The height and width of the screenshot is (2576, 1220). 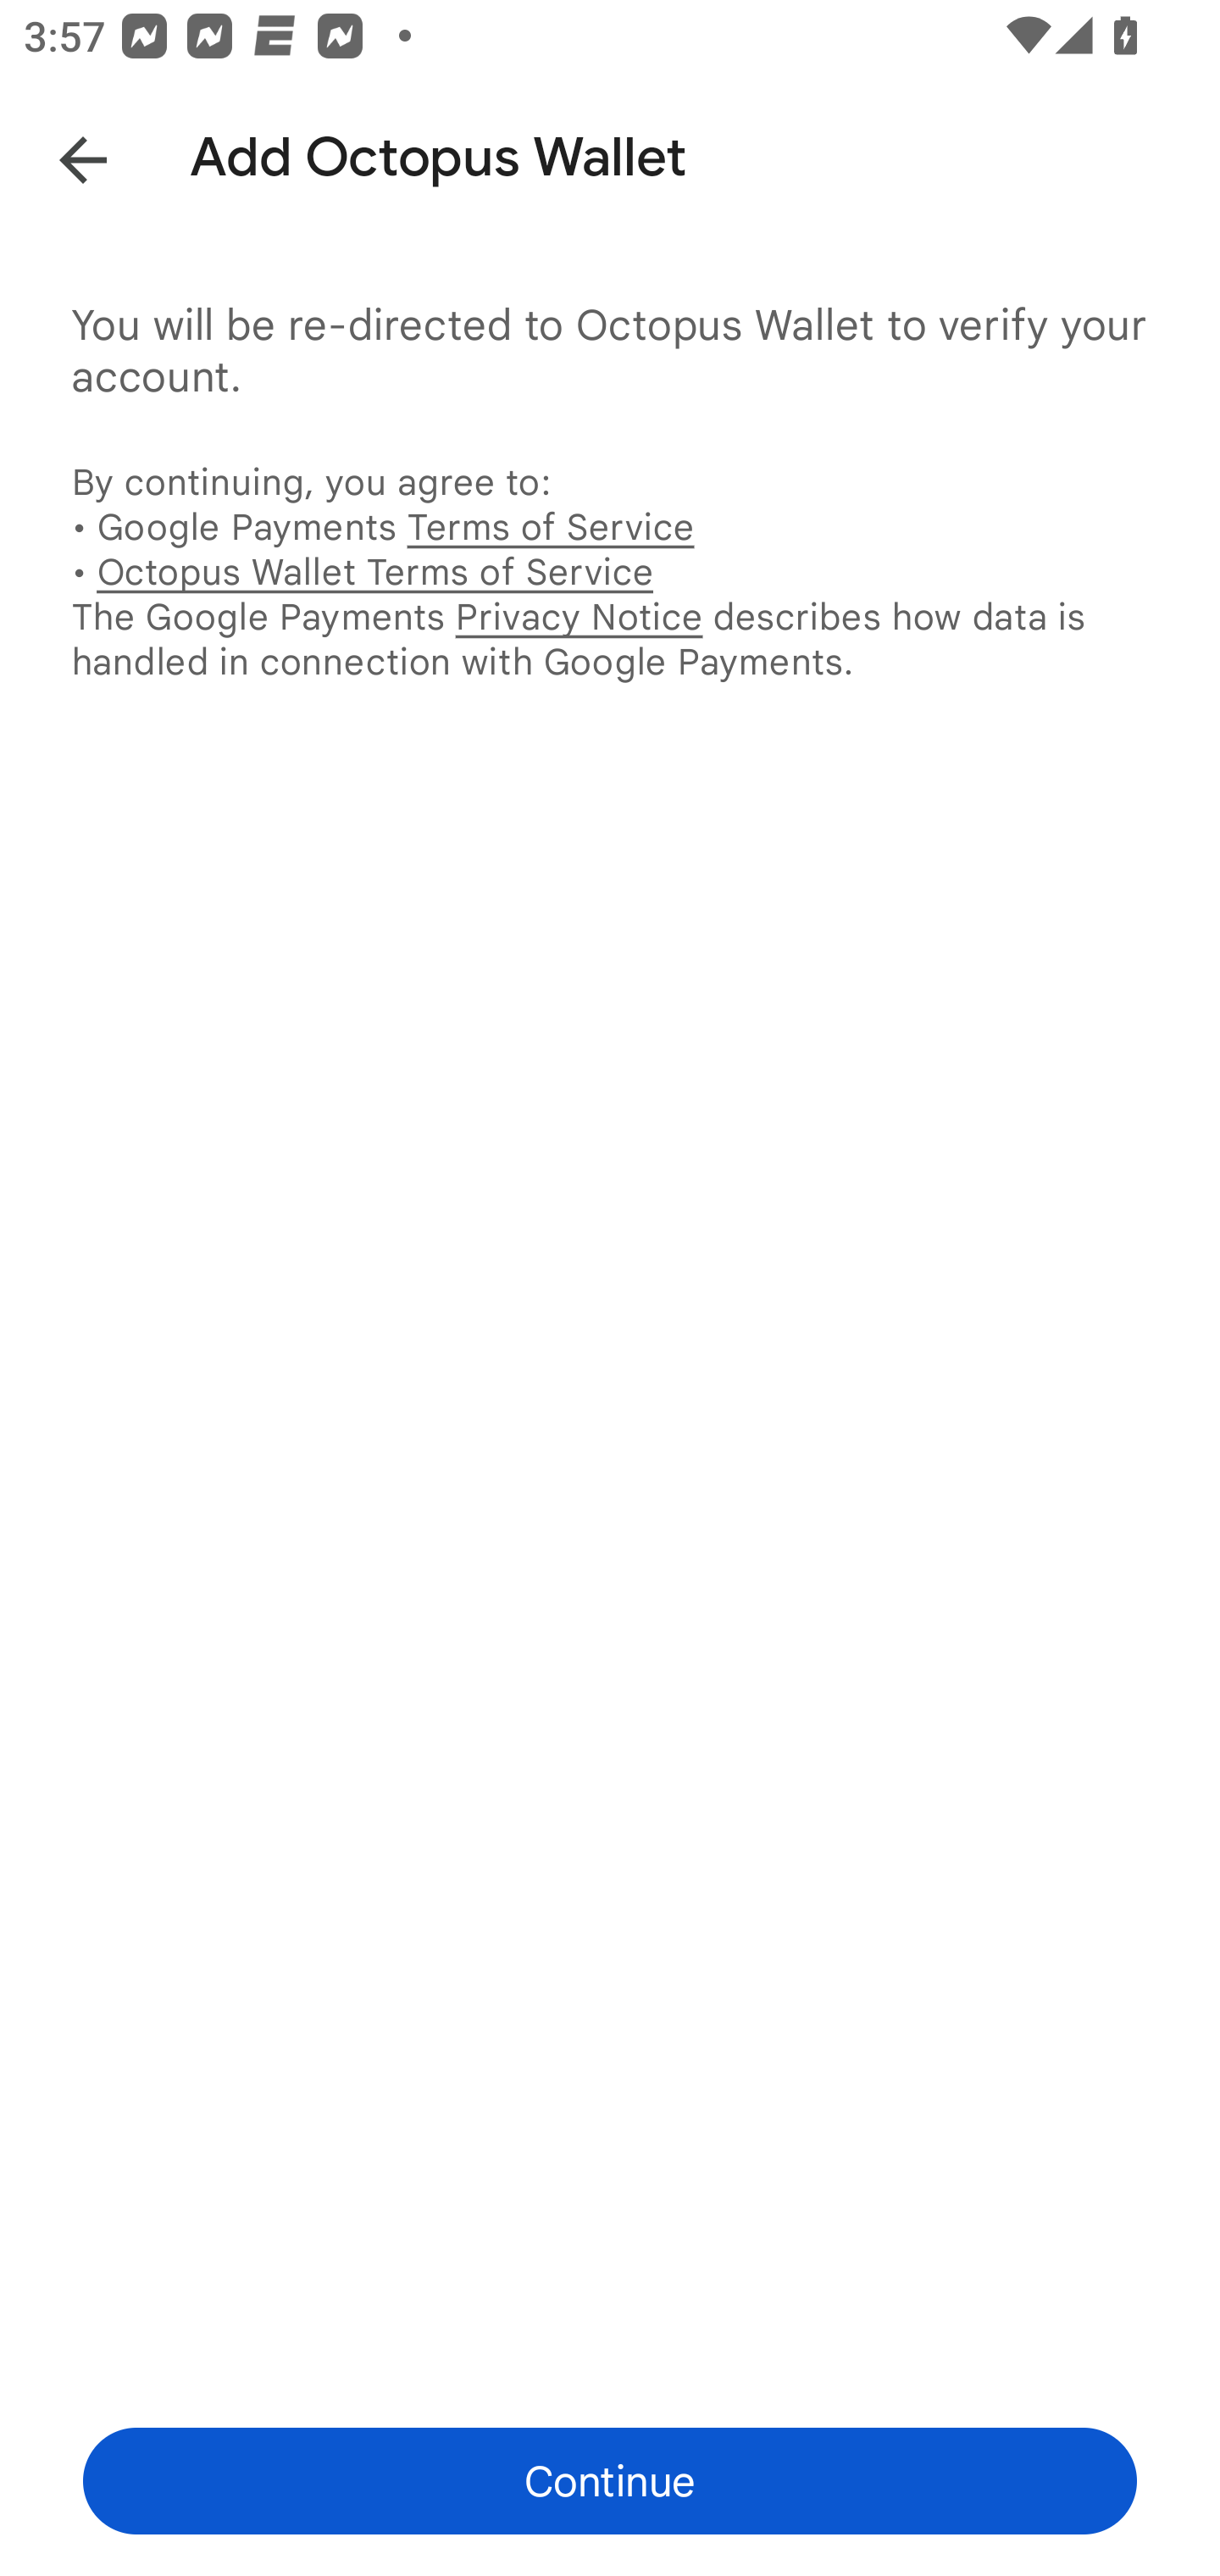 I want to click on Continue, so click(x=610, y=2481).